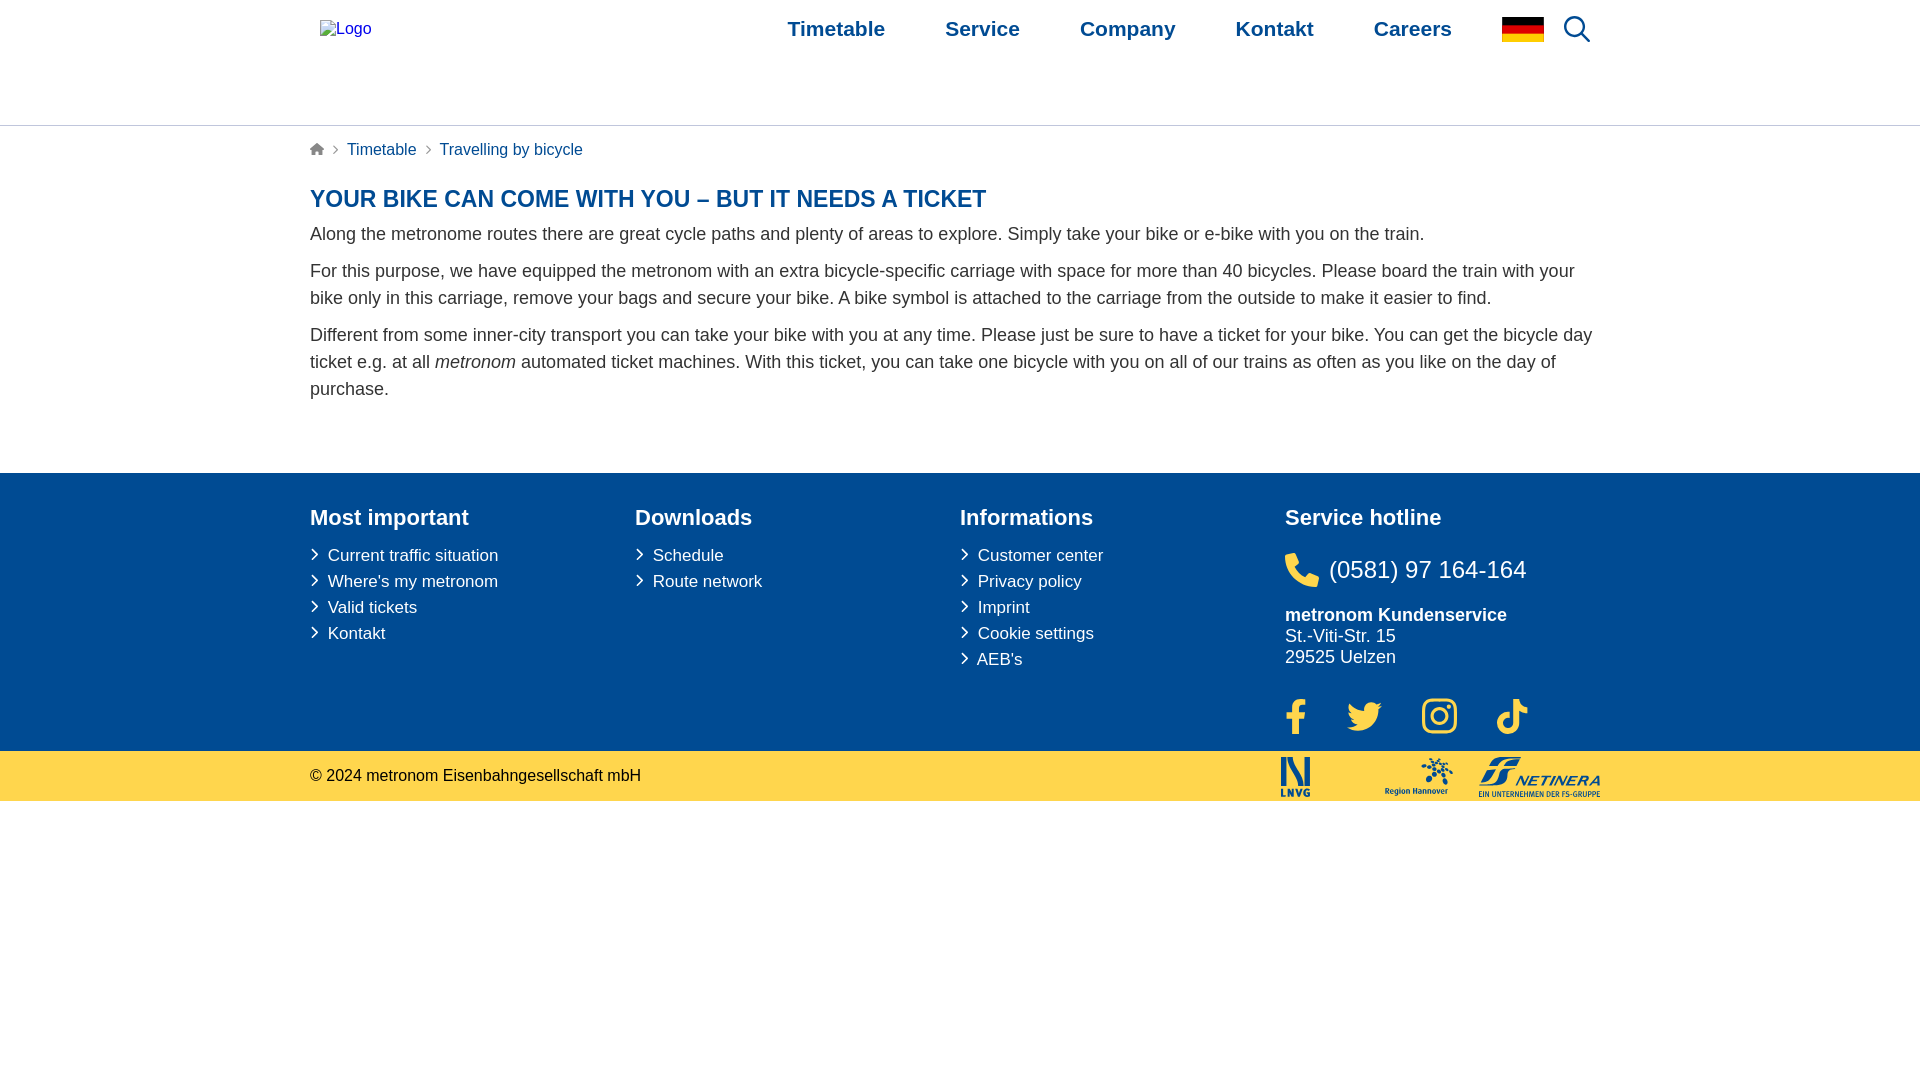 The image size is (1920, 1080). I want to click on metronom, so click(346, 29).